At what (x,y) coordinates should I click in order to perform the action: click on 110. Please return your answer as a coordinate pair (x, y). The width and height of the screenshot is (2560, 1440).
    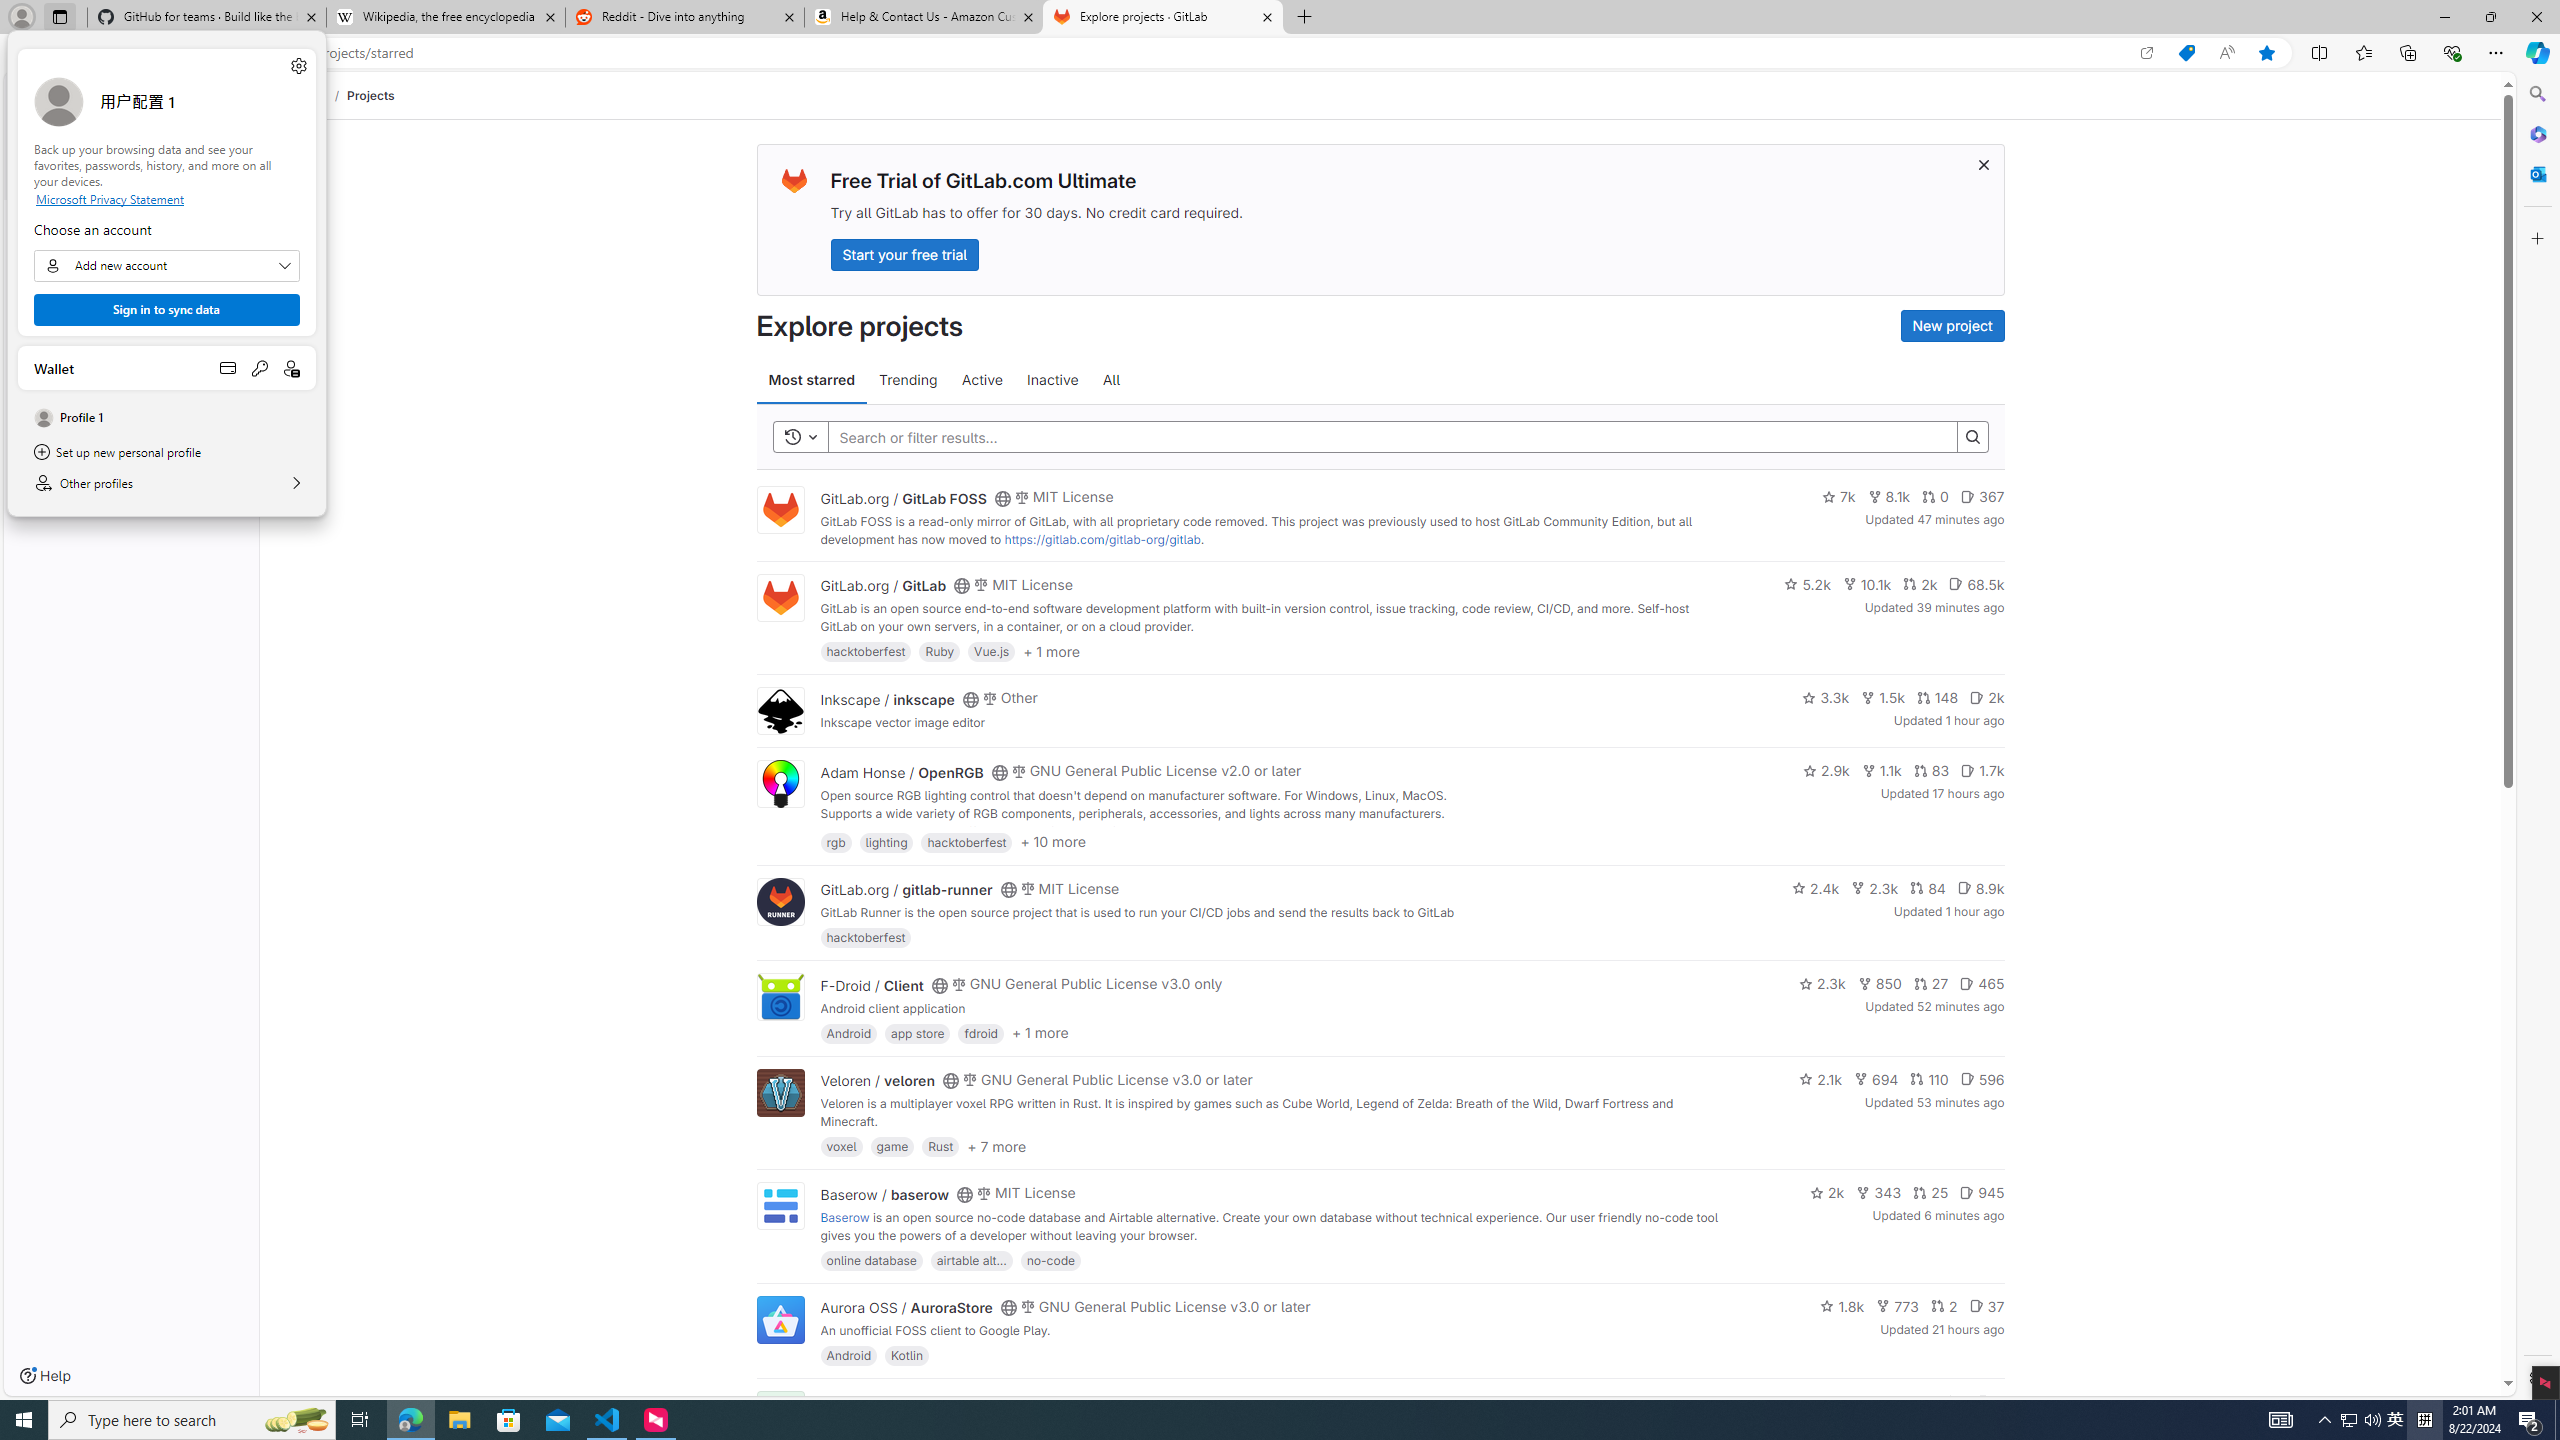
    Looking at the image, I should click on (2361, 1420).